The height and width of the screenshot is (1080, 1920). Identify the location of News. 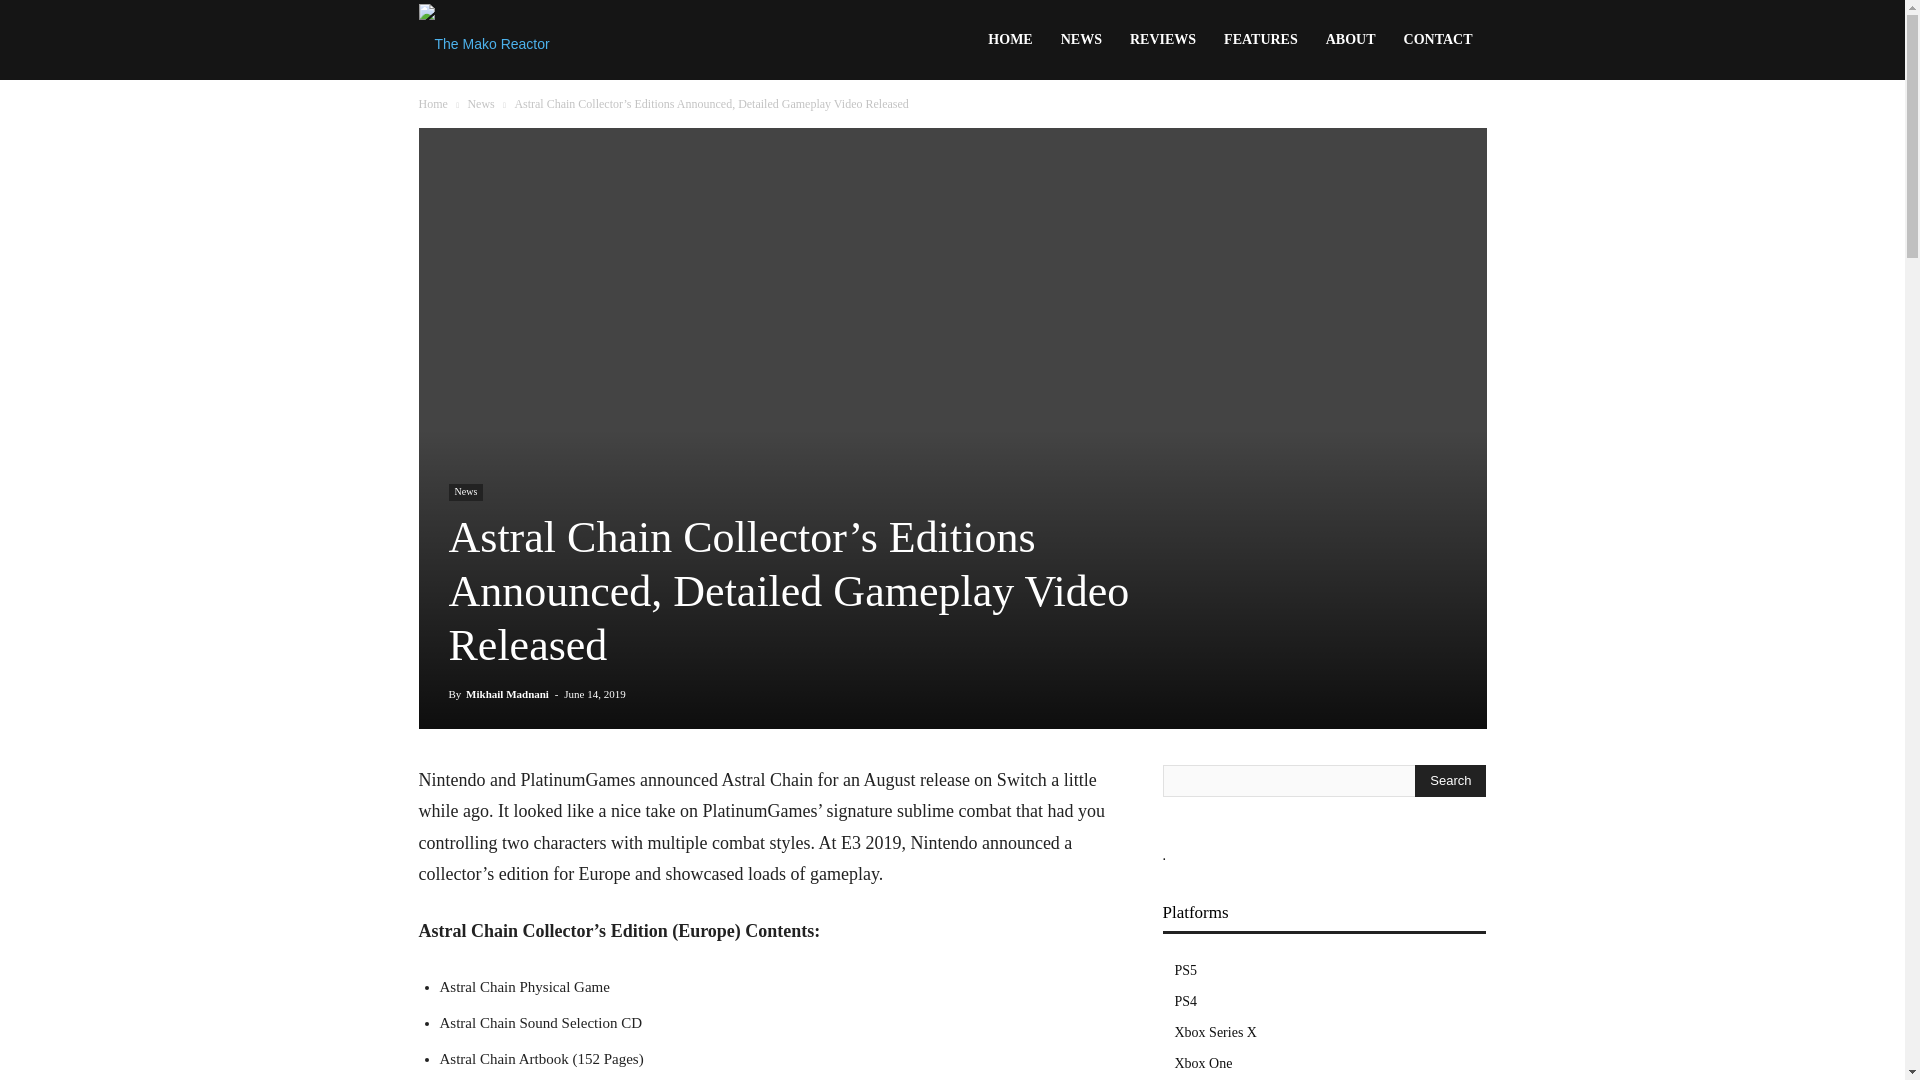
(465, 492).